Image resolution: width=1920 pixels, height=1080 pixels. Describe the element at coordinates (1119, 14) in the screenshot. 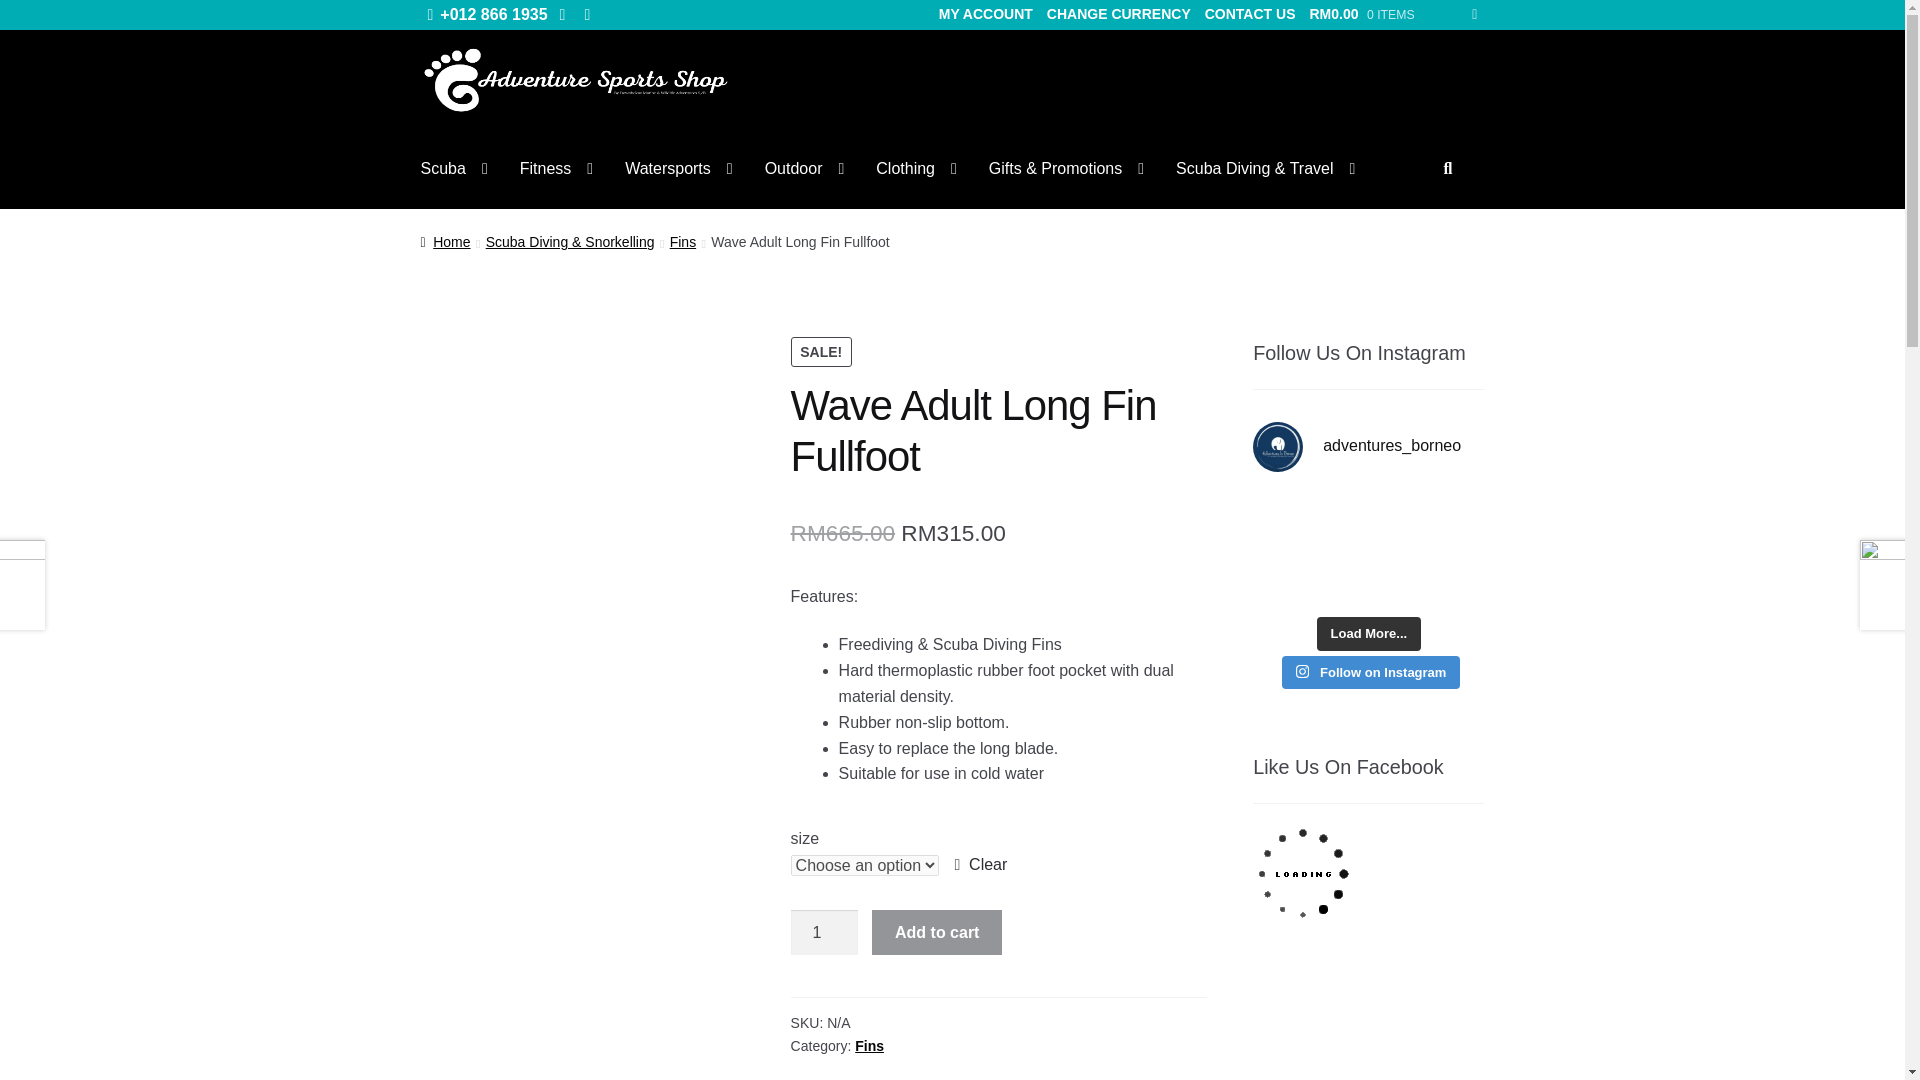

I see `CHANGE CURRENCY` at that location.